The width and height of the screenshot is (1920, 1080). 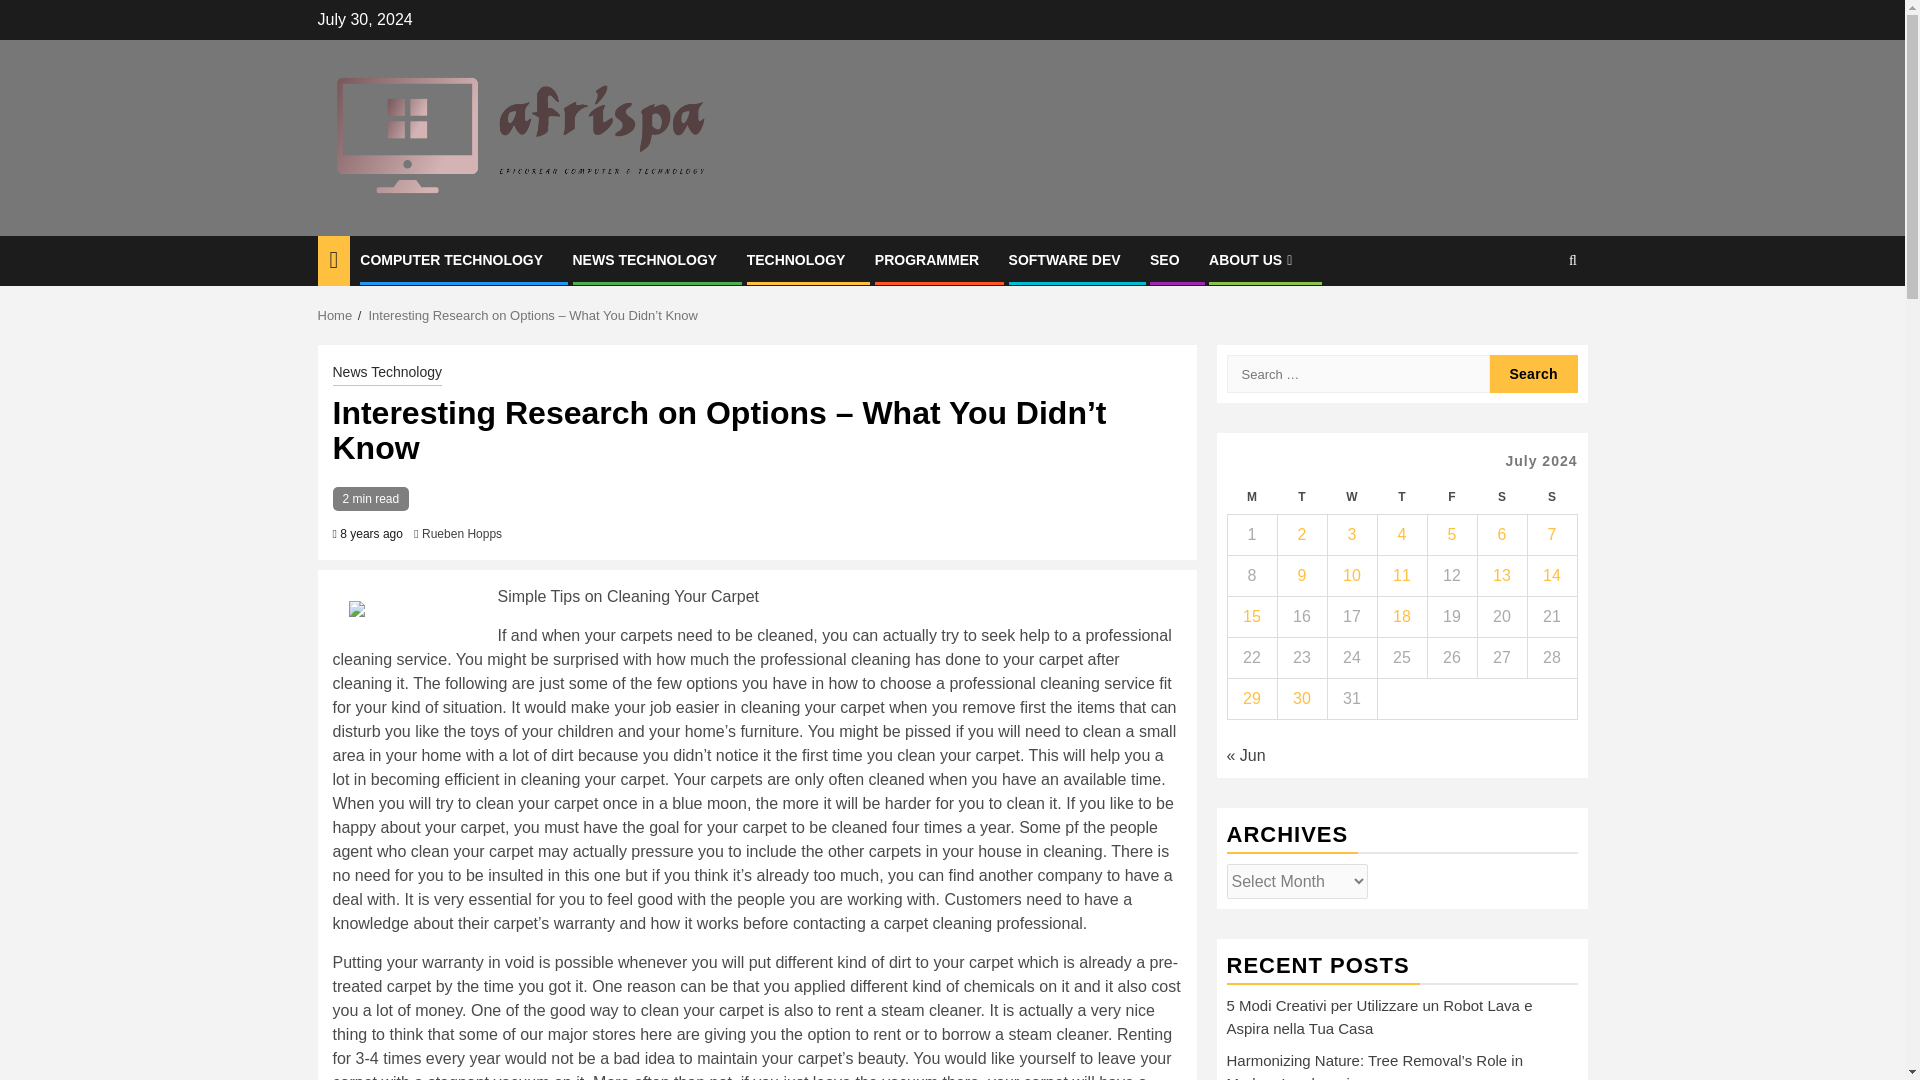 What do you see at coordinates (1251, 497) in the screenshot?
I see `Monday` at bounding box center [1251, 497].